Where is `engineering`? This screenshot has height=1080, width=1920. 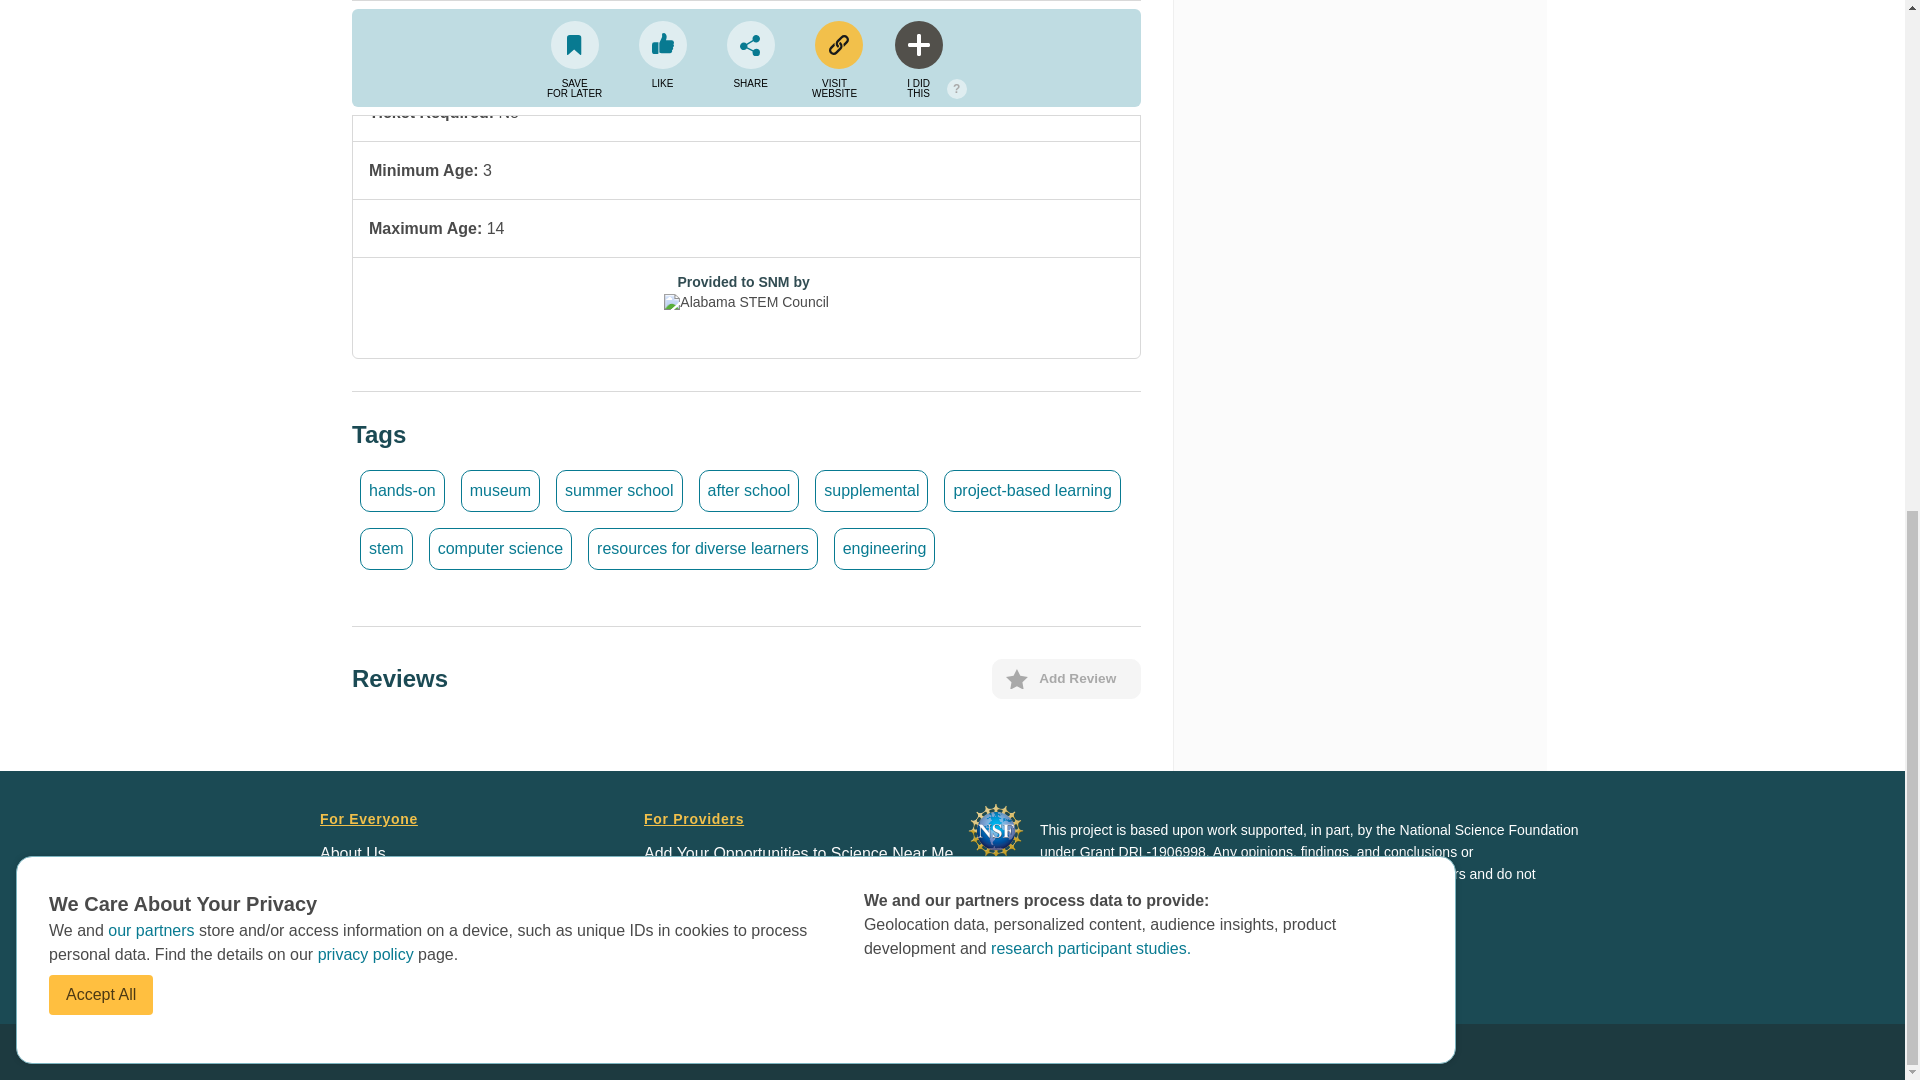
engineering is located at coordinates (884, 549).